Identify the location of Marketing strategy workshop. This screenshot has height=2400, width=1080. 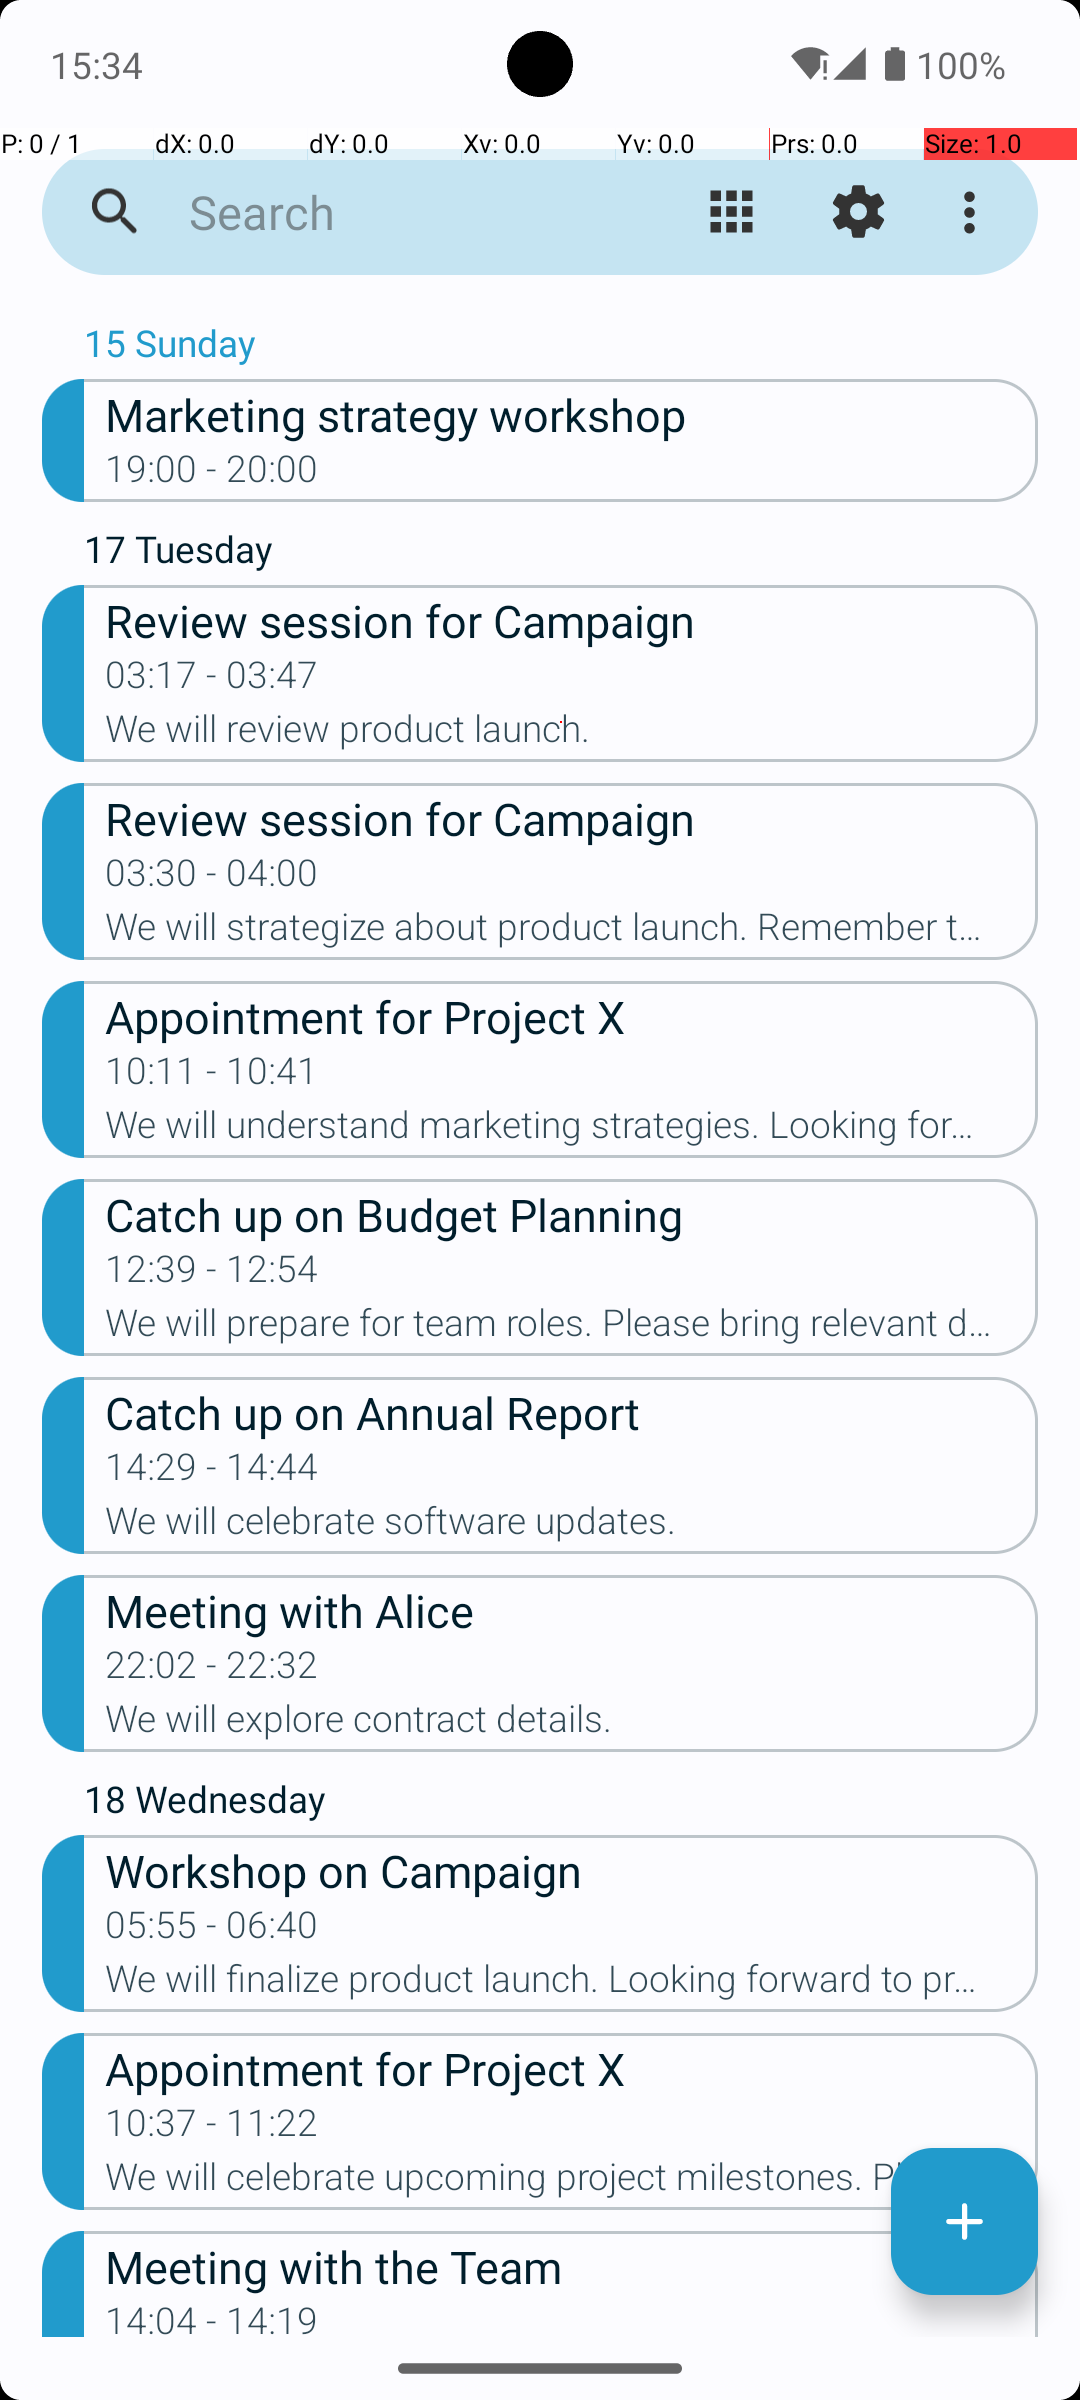
(572, 414).